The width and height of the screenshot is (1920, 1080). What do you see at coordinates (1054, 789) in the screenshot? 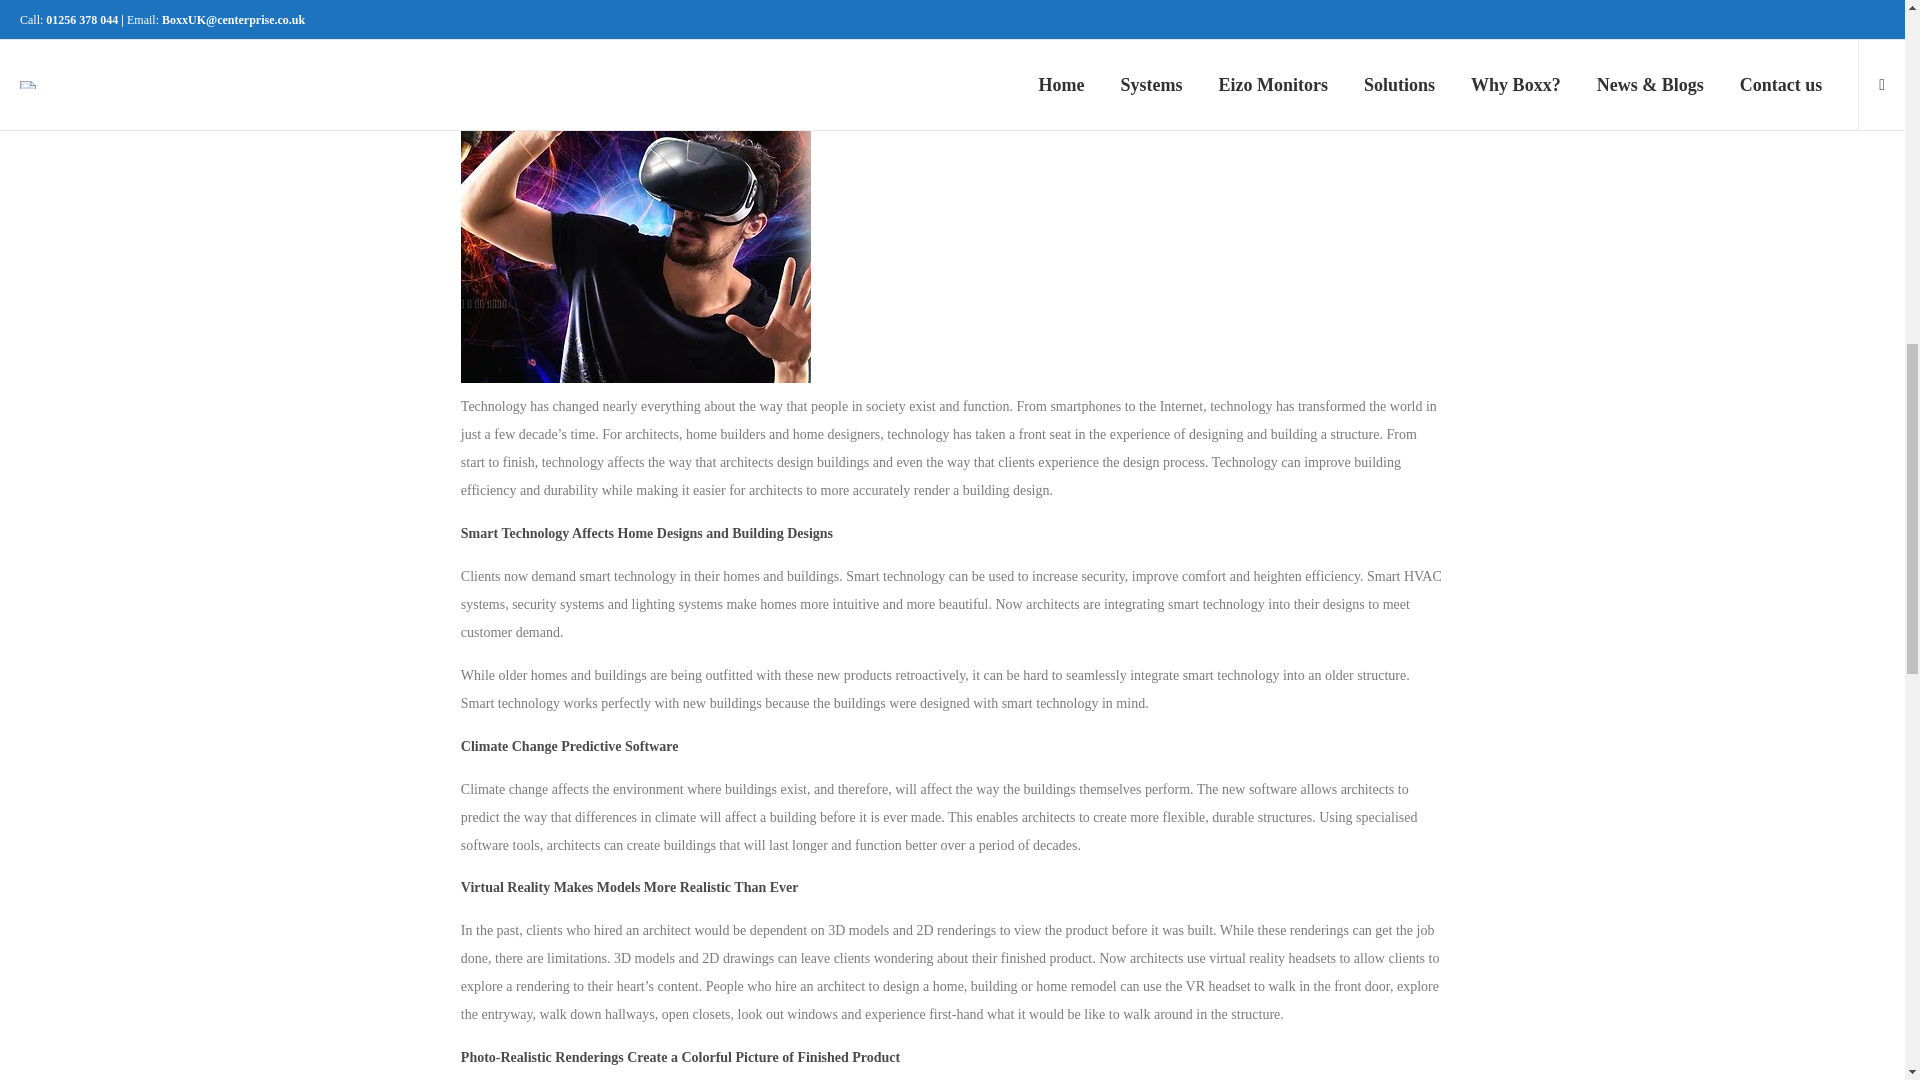
I see `affect the way the buildings themselves perform` at bounding box center [1054, 789].